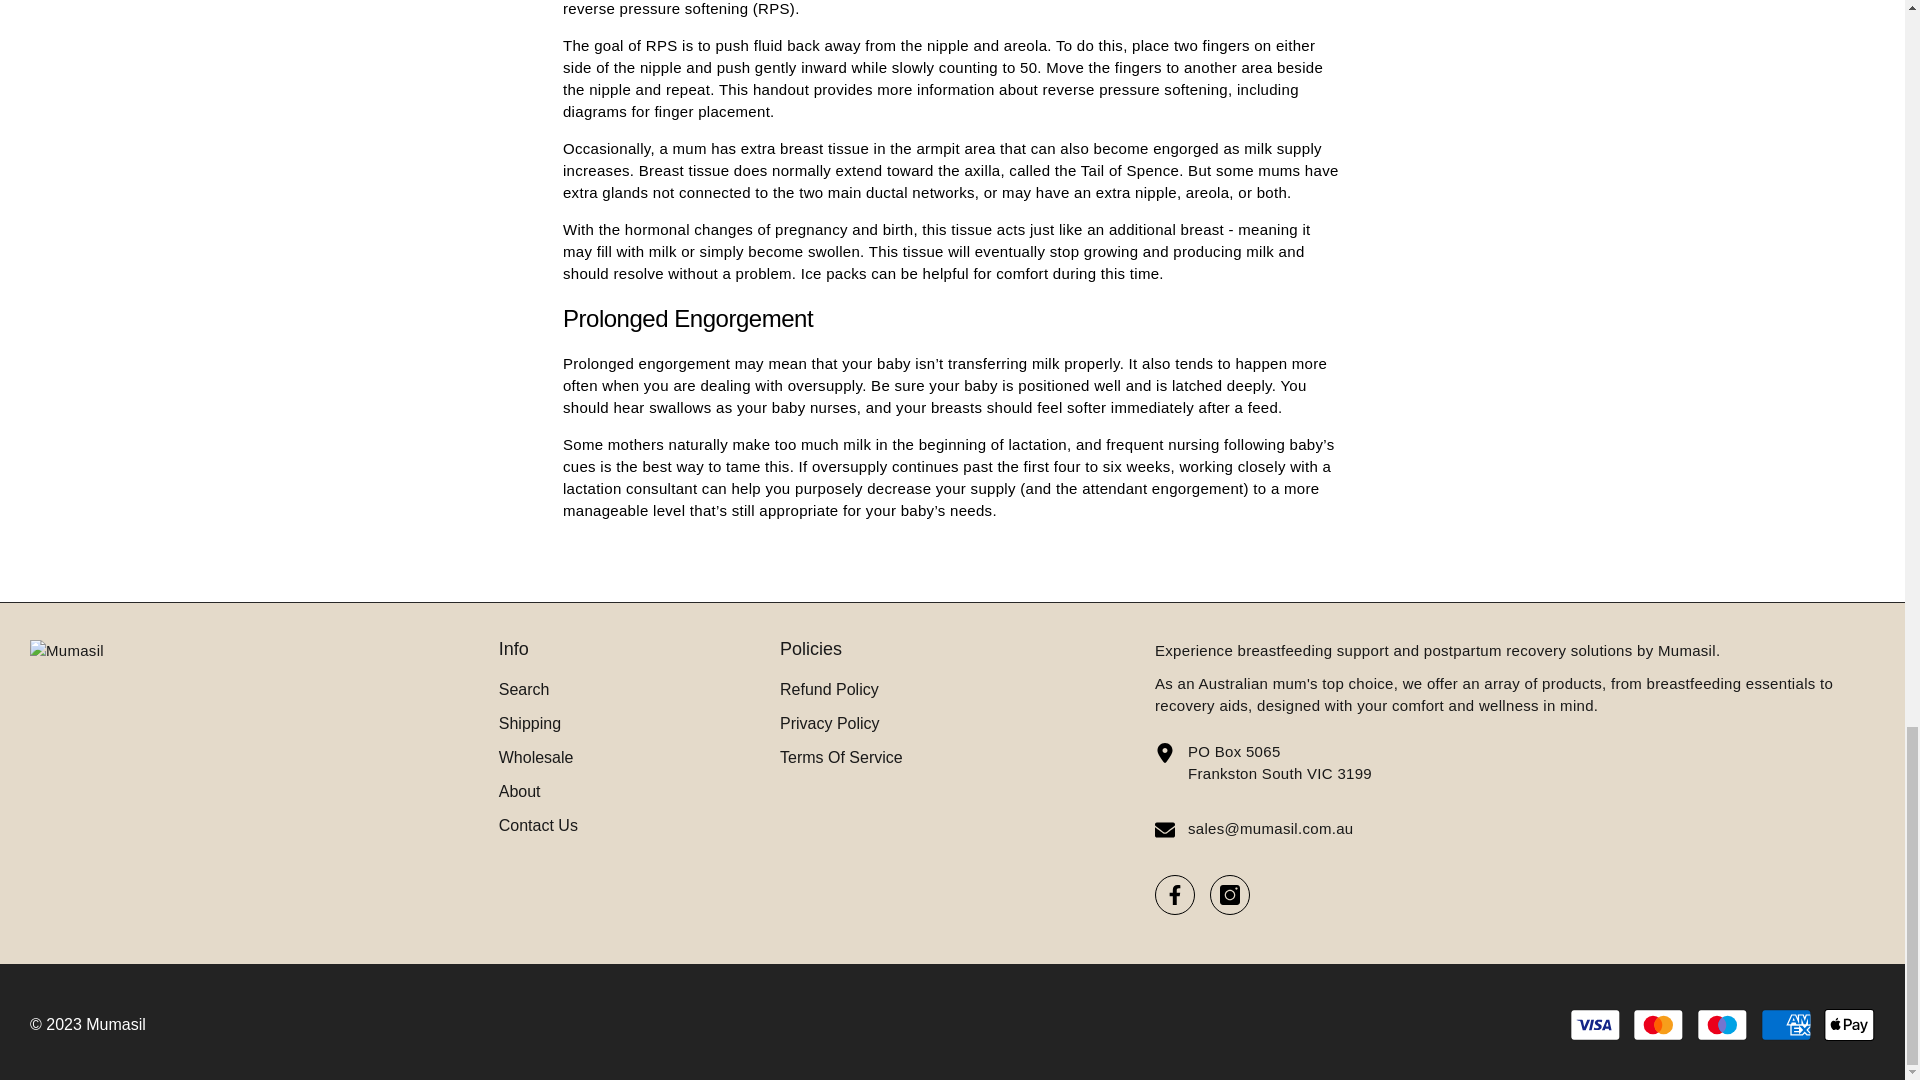 The width and height of the screenshot is (1920, 1080). Describe the element at coordinates (829, 690) in the screenshot. I see `Refund Policy` at that location.